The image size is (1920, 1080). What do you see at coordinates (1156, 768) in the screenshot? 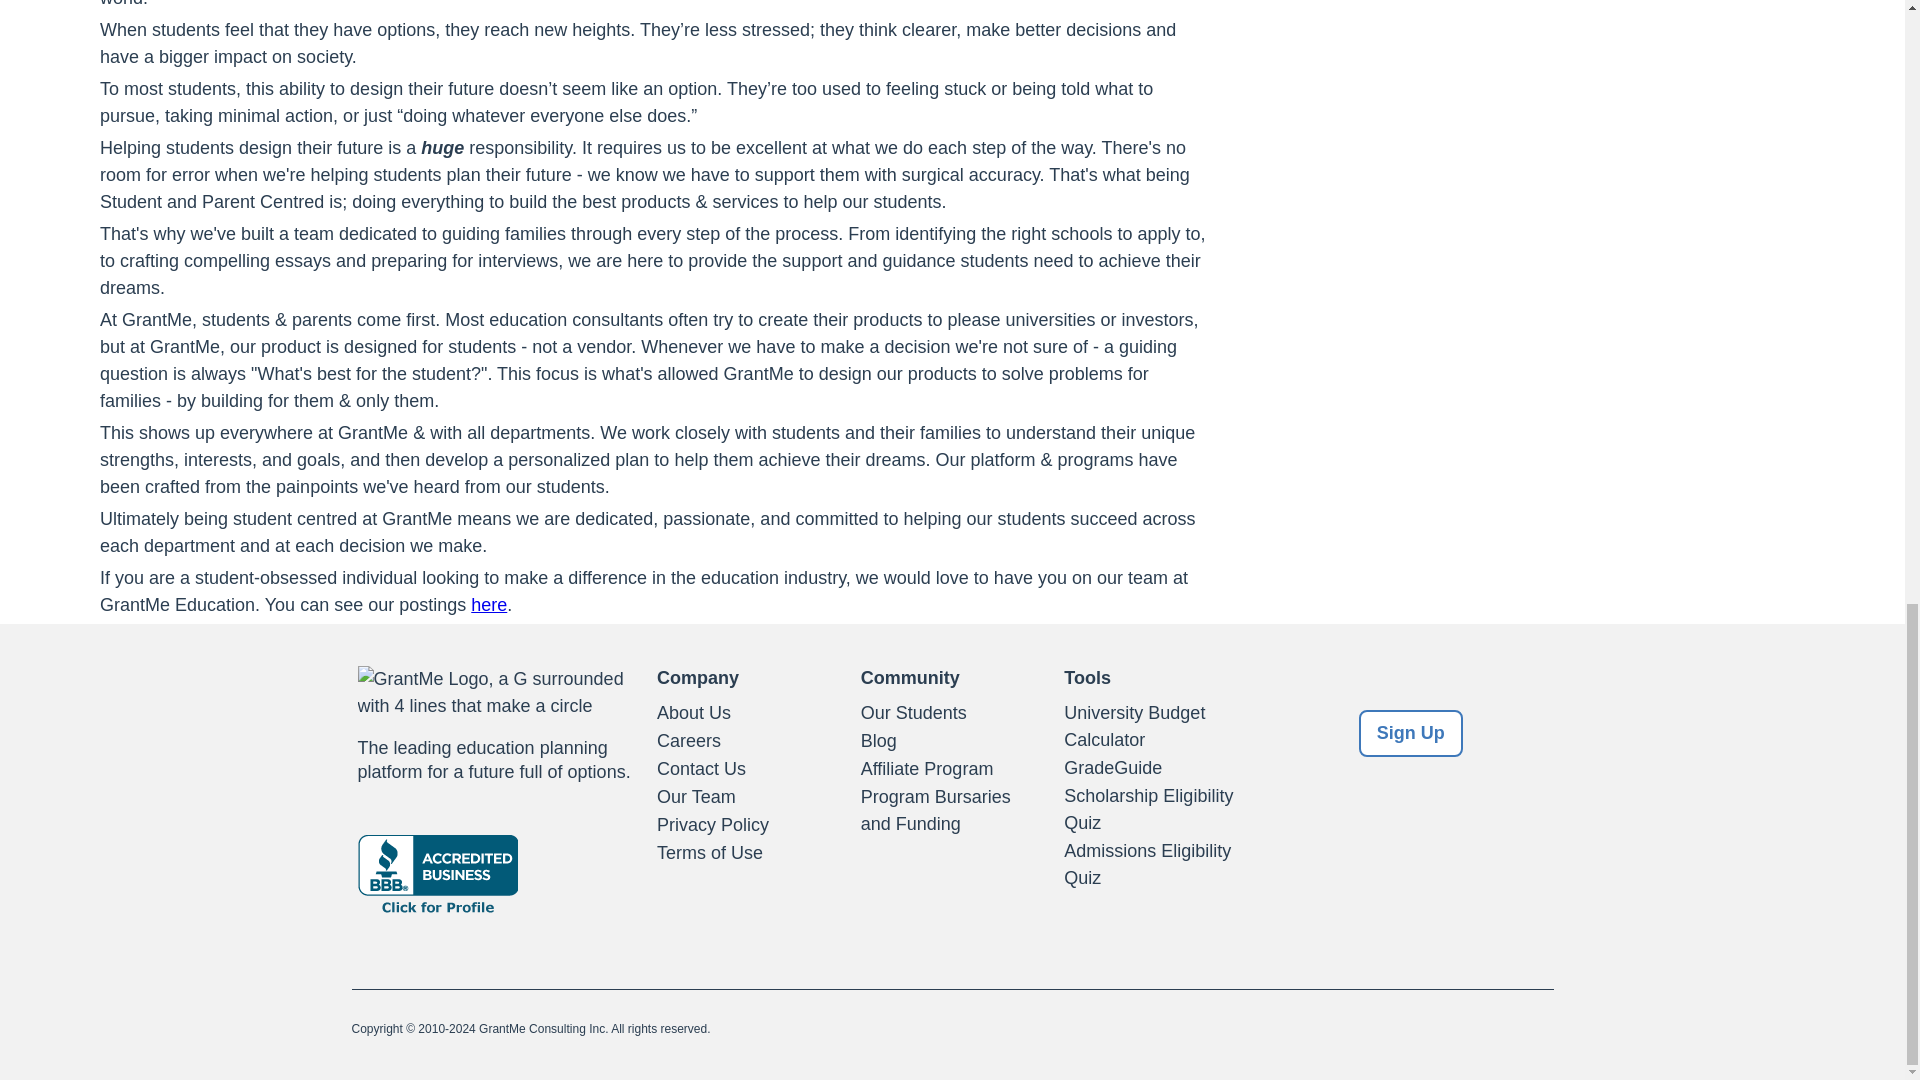
I see `GradeGuide` at bounding box center [1156, 768].